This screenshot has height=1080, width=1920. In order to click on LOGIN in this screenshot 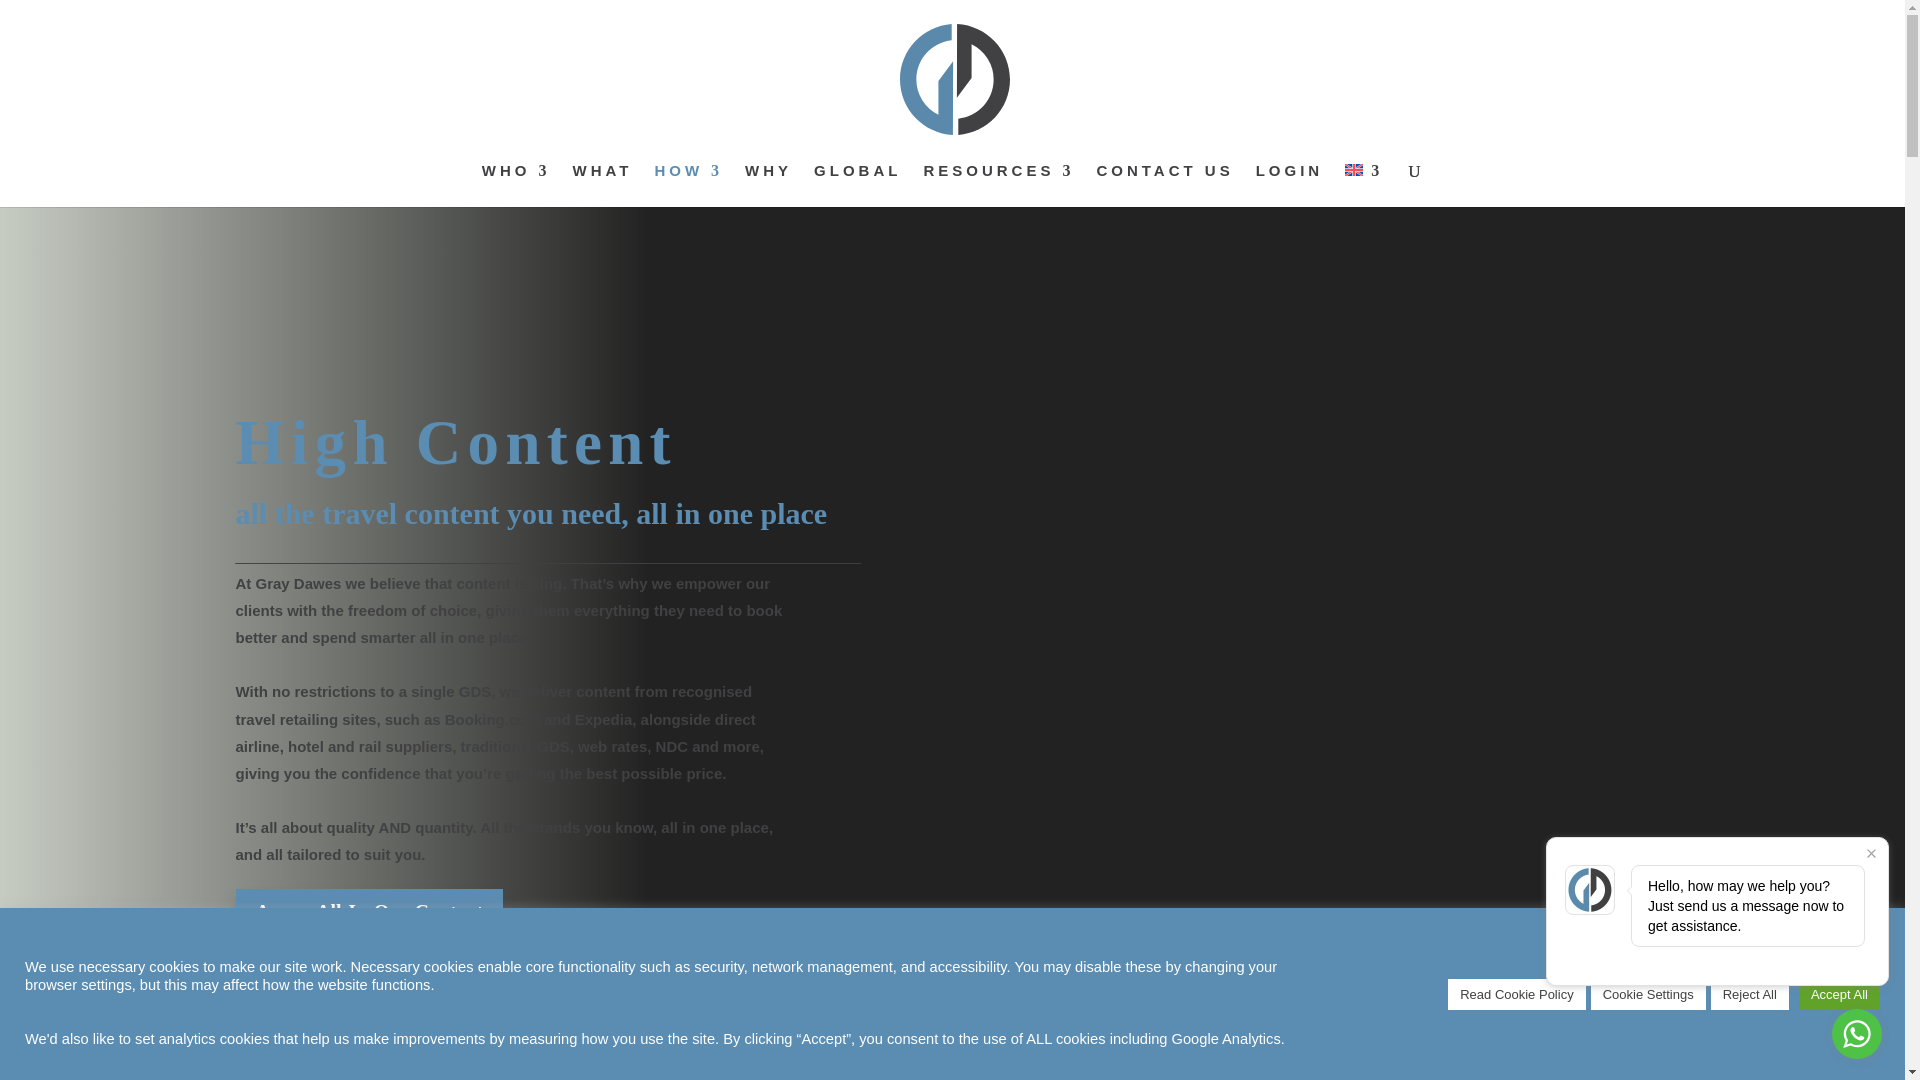, I will do `click(1290, 186)`.